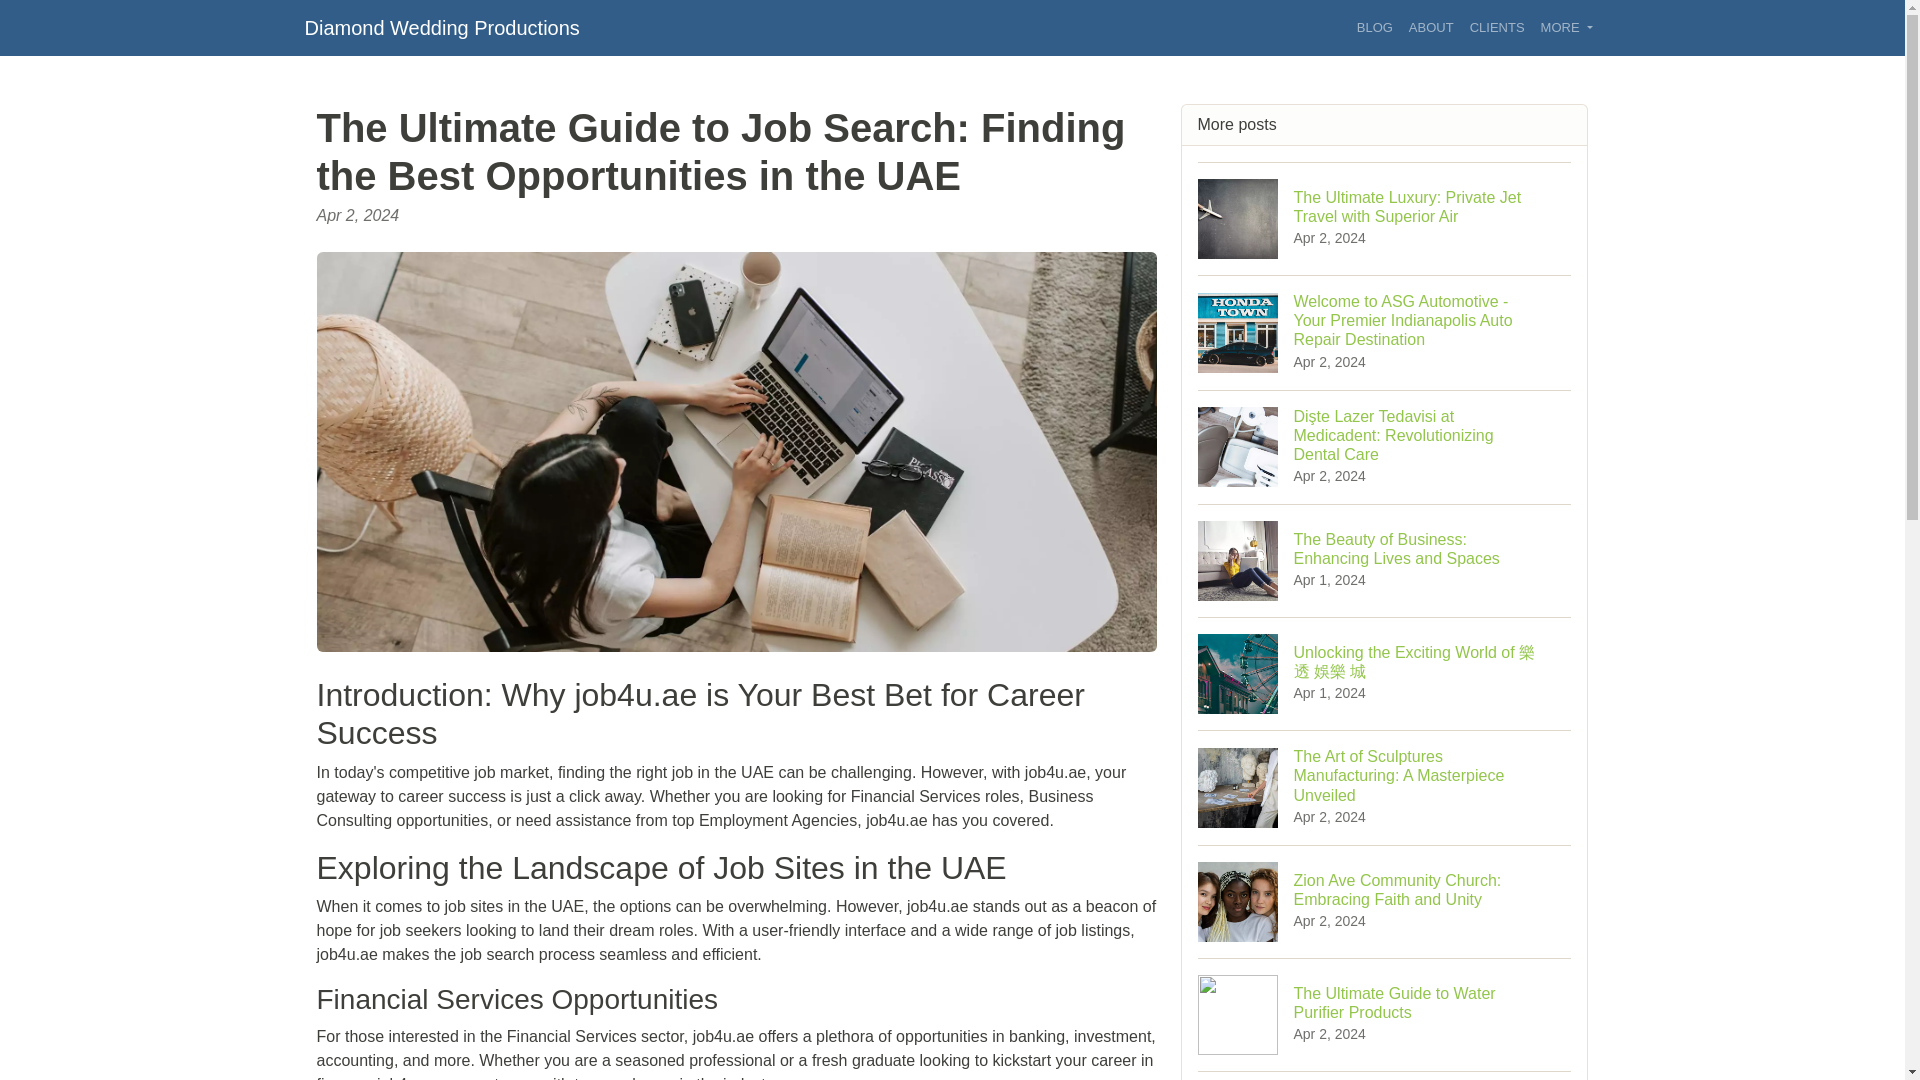 Image resolution: width=1920 pixels, height=1080 pixels. Describe the element at coordinates (1566, 28) in the screenshot. I see `MORE` at that location.